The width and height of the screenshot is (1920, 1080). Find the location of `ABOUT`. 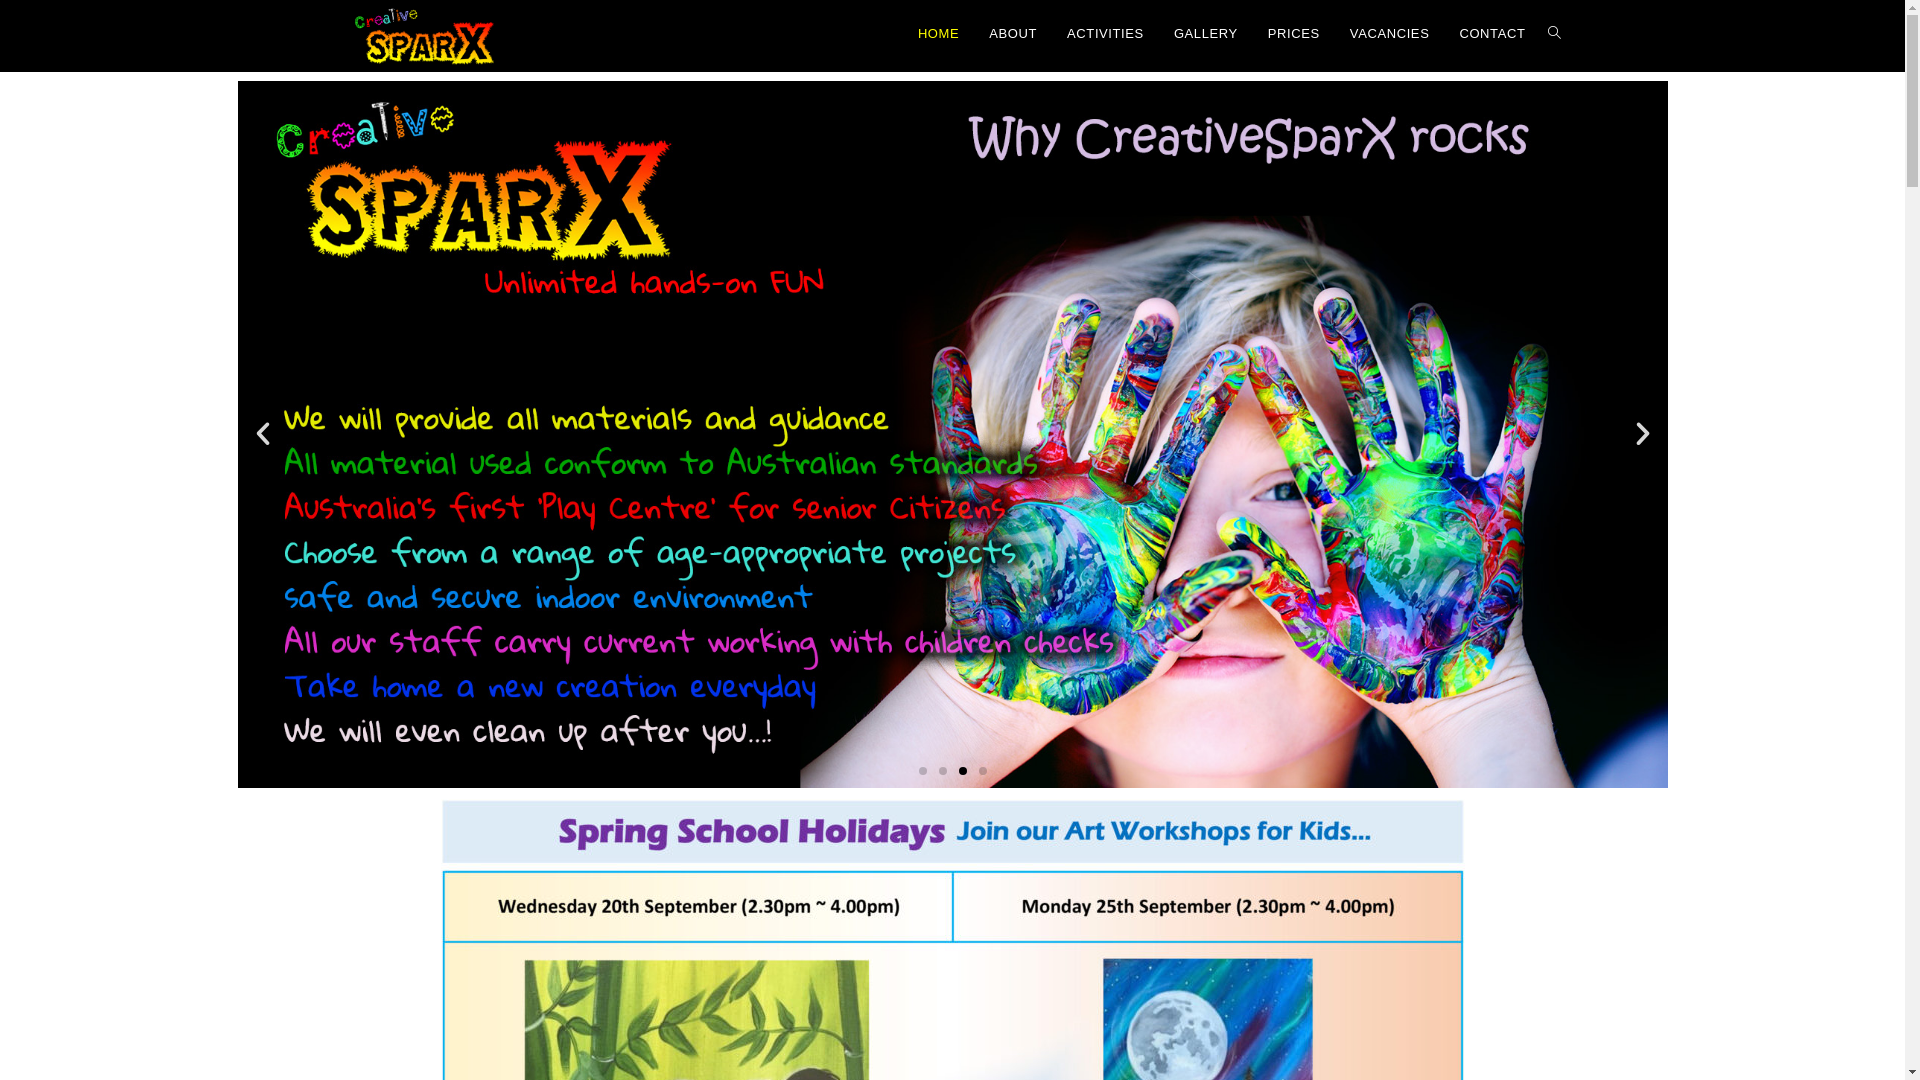

ABOUT is located at coordinates (1013, 34).